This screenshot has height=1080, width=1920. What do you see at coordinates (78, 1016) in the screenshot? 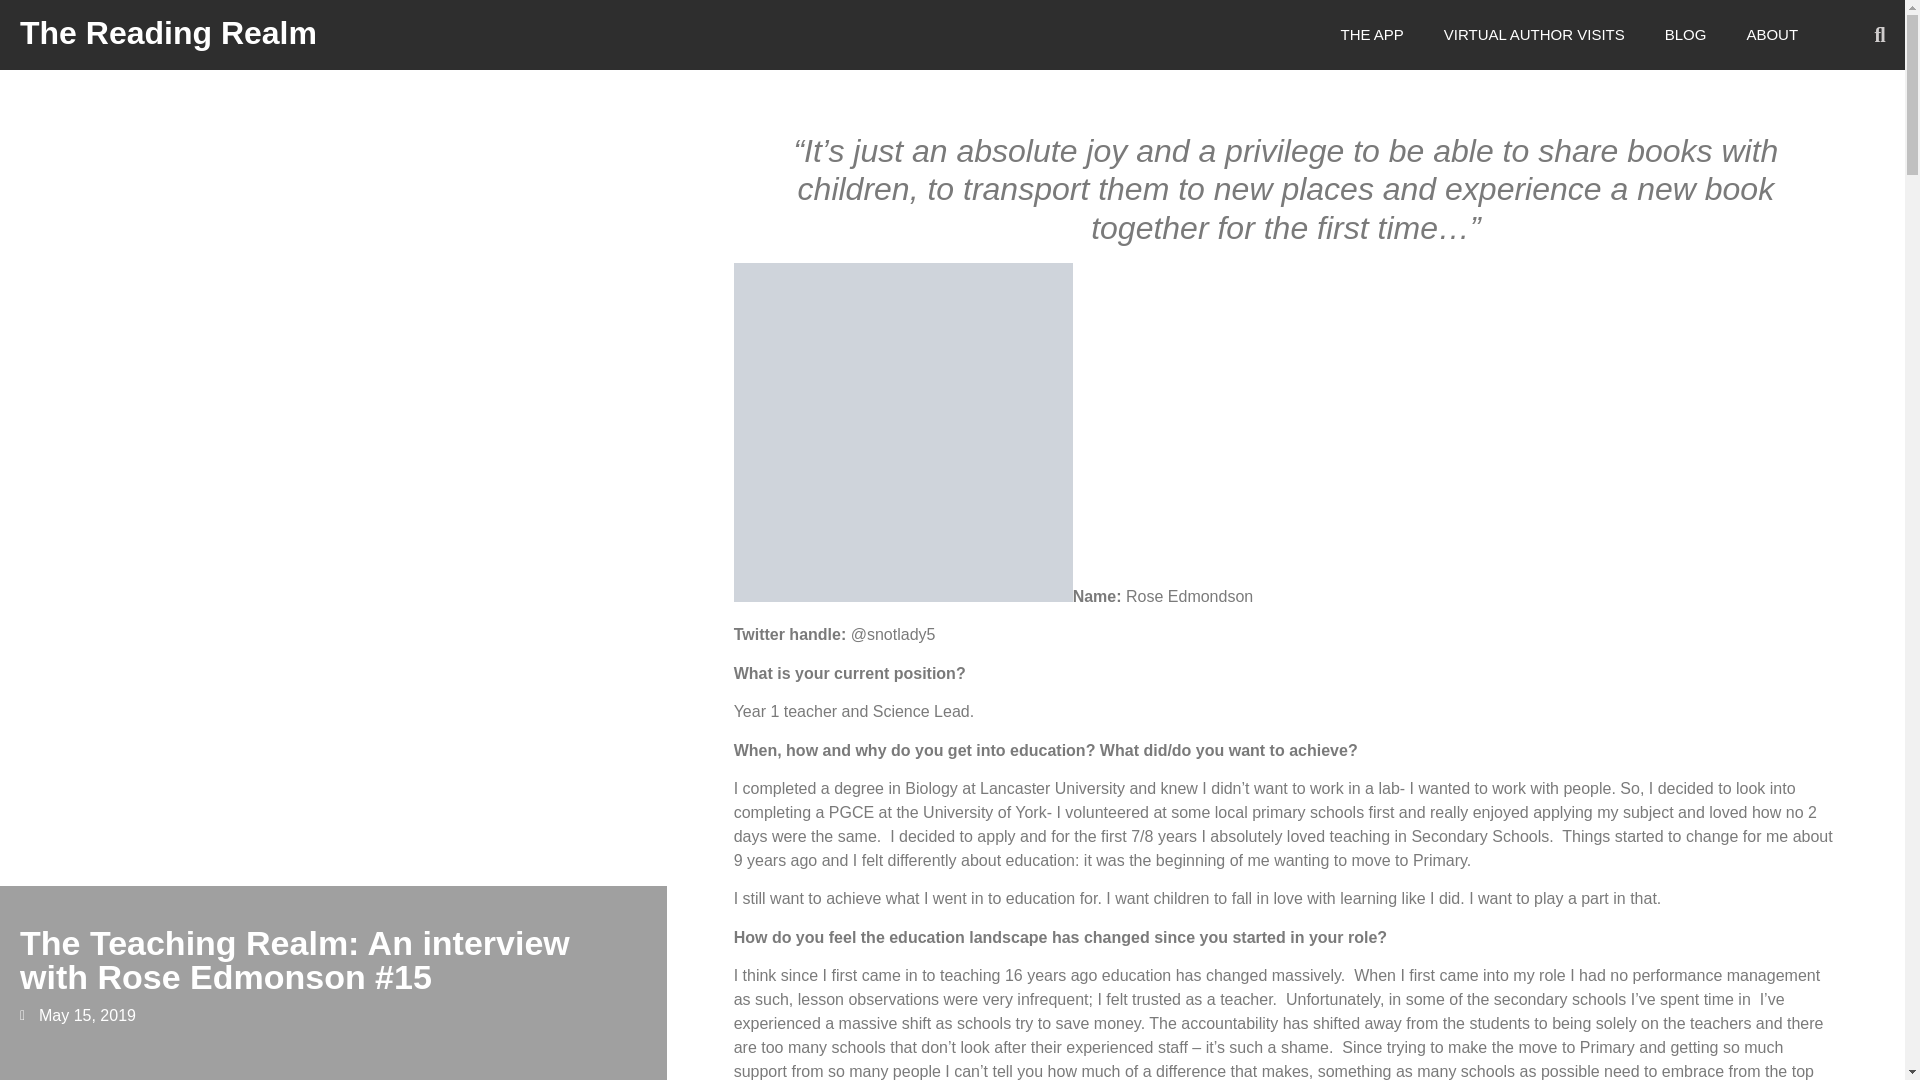
I see `May 15, 2019` at bounding box center [78, 1016].